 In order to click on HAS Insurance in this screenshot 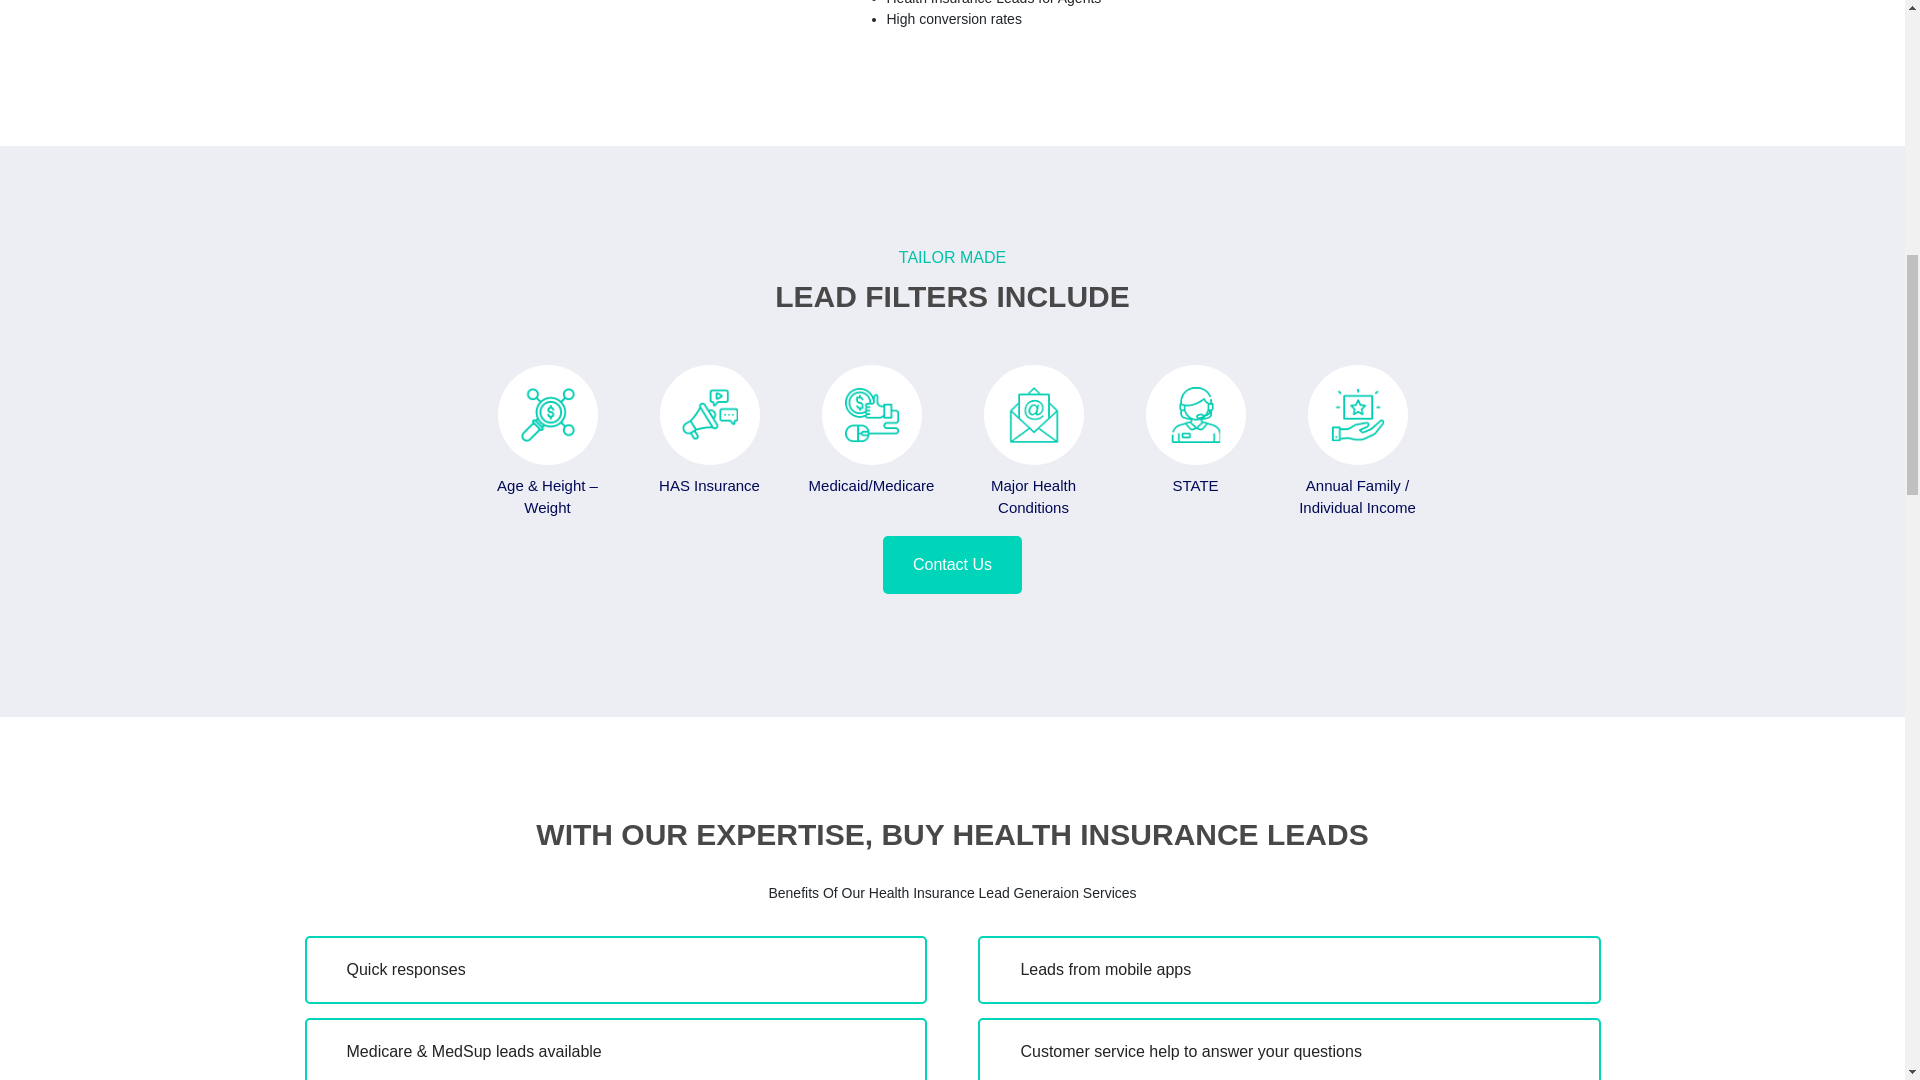, I will do `click(1194, 429)`.